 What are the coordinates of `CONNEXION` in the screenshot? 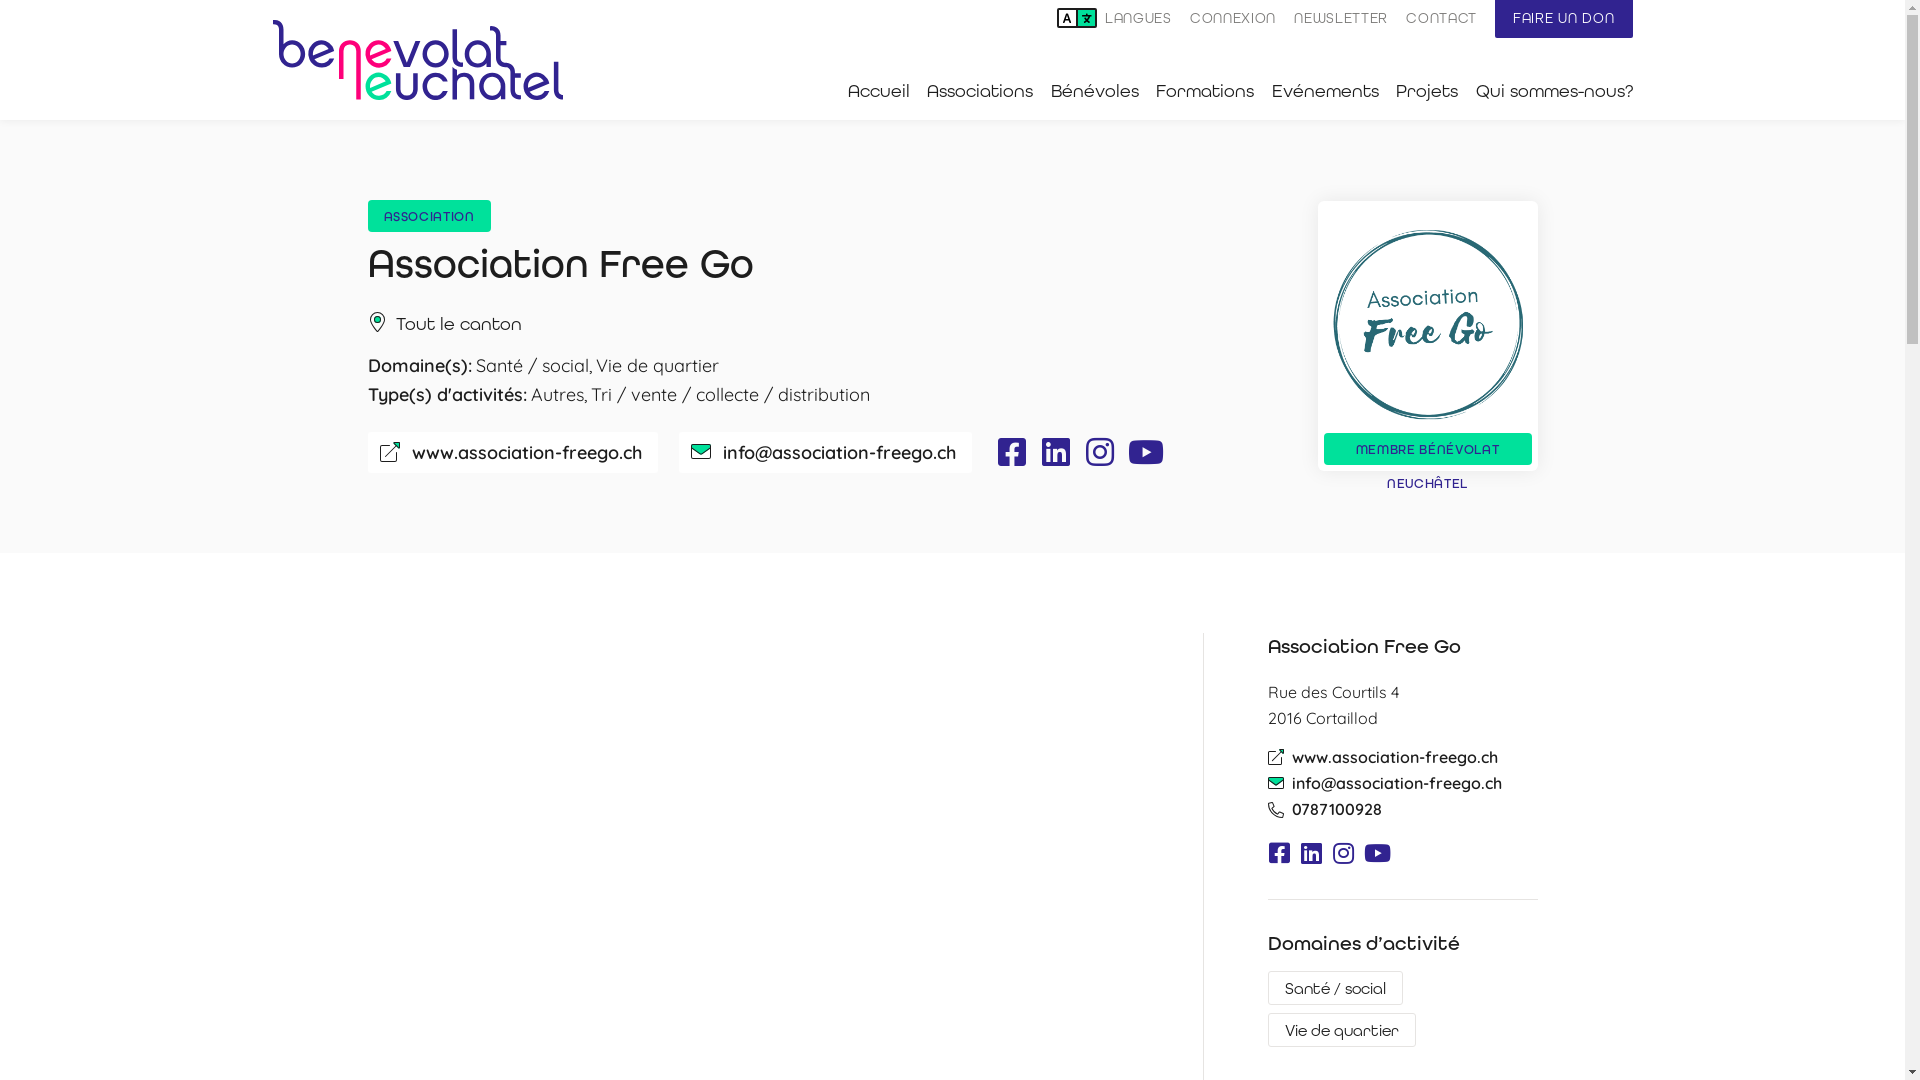 It's located at (1233, 19).